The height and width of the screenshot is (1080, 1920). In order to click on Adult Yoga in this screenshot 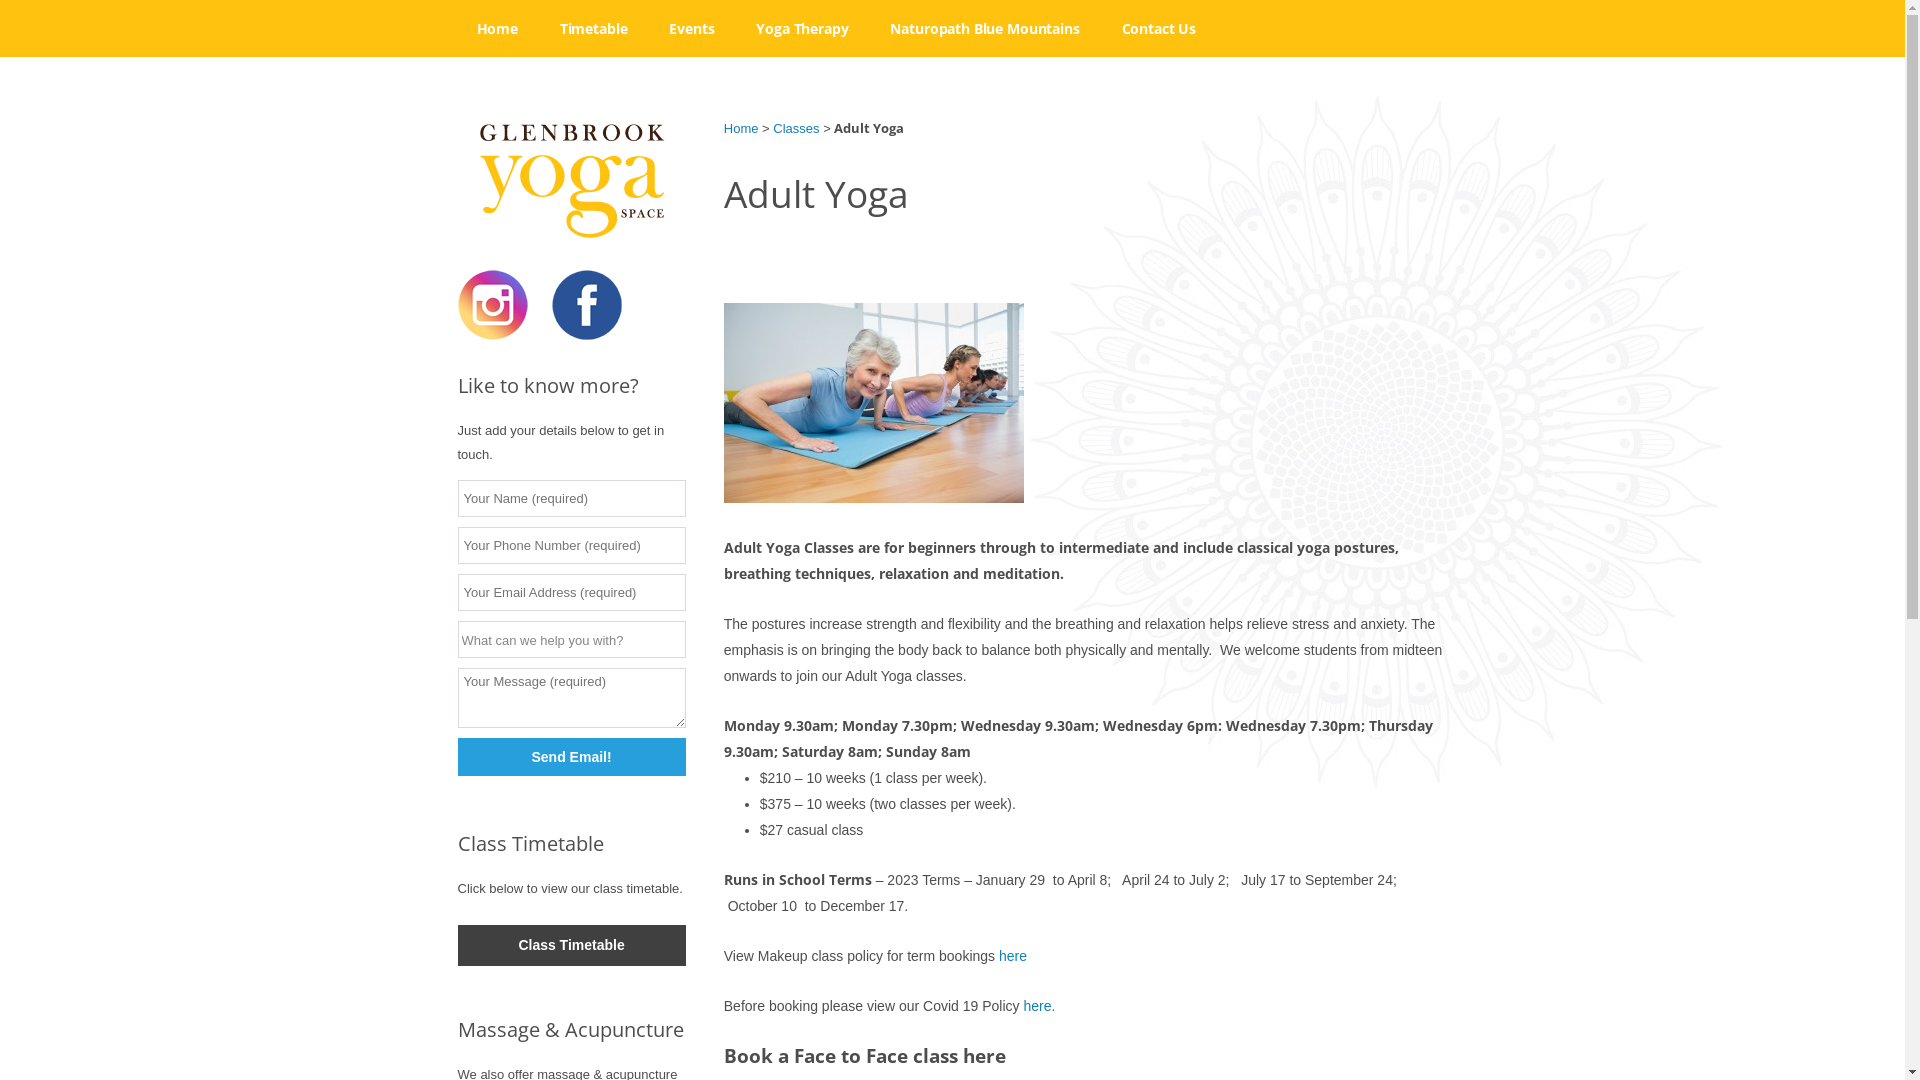, I will do `click(641, 79)`.